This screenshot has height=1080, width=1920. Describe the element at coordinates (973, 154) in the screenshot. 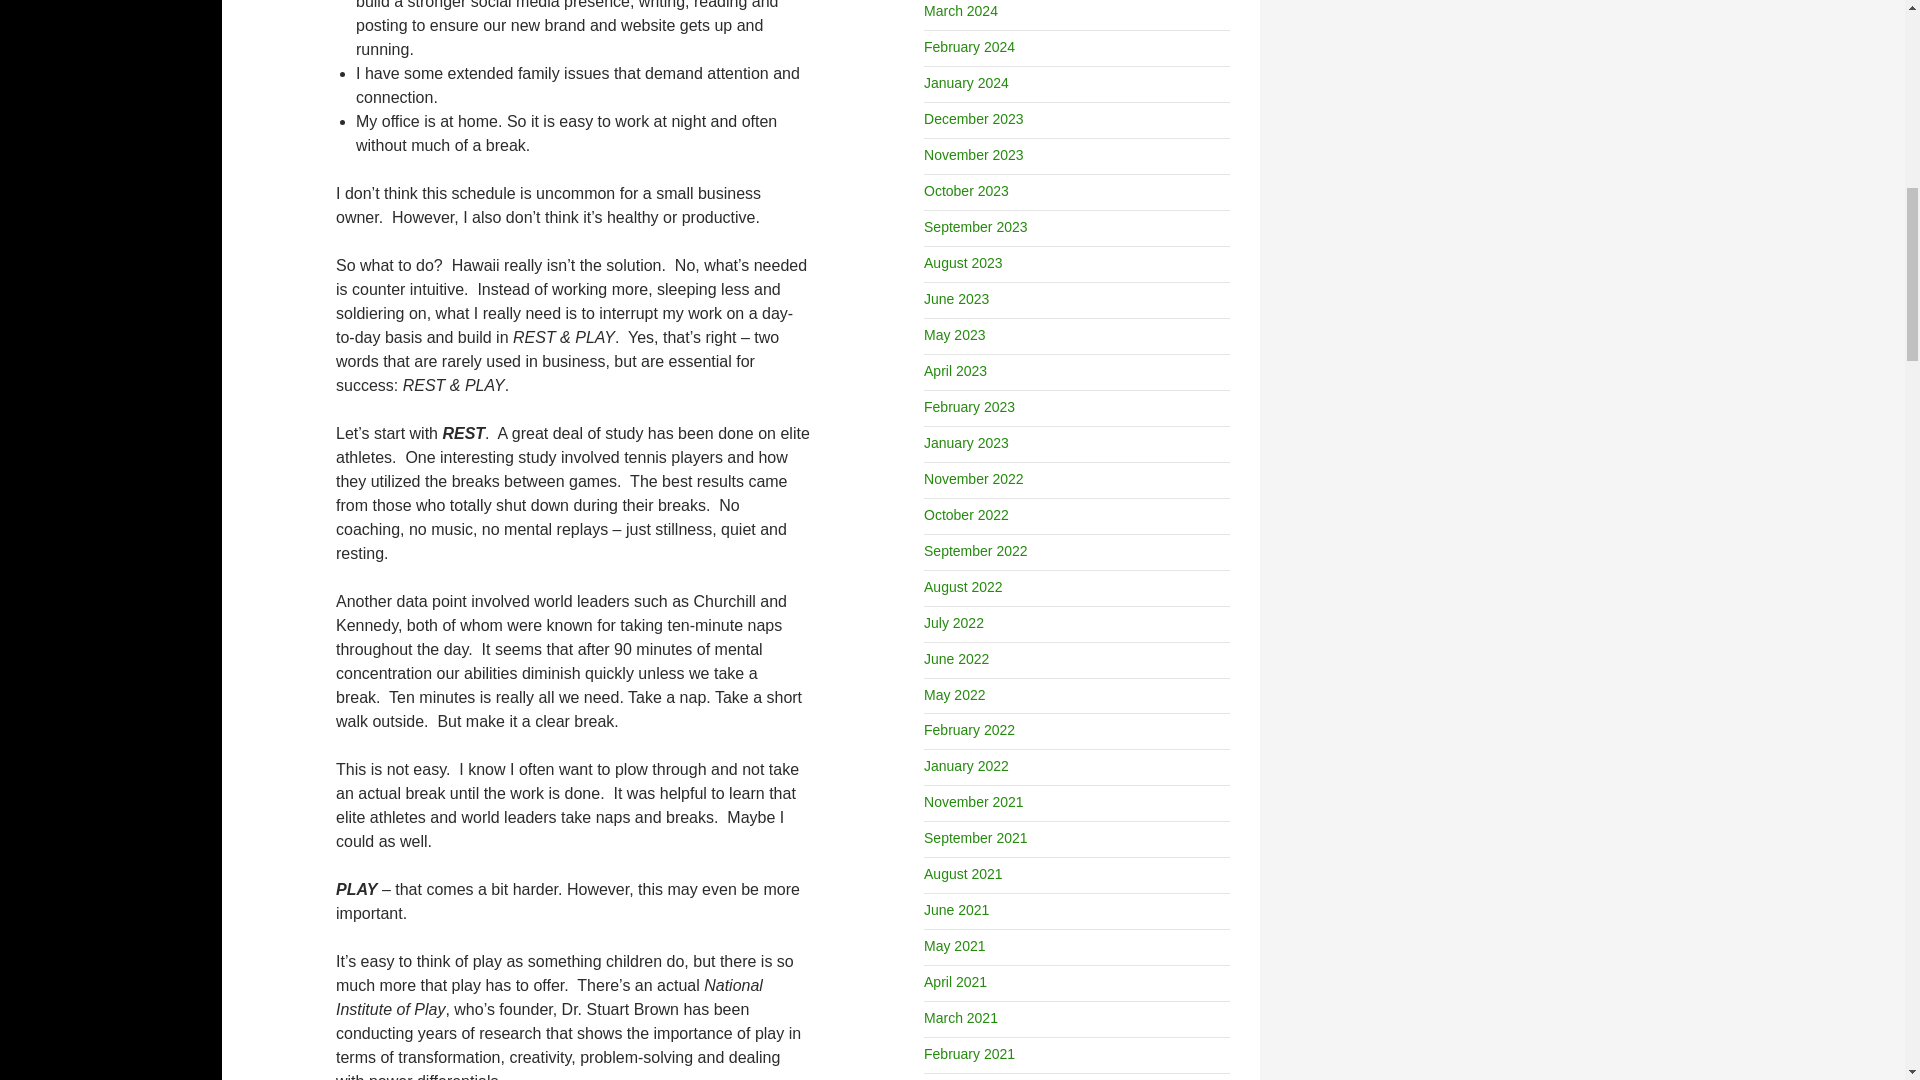

I see `November 2023` at that location.